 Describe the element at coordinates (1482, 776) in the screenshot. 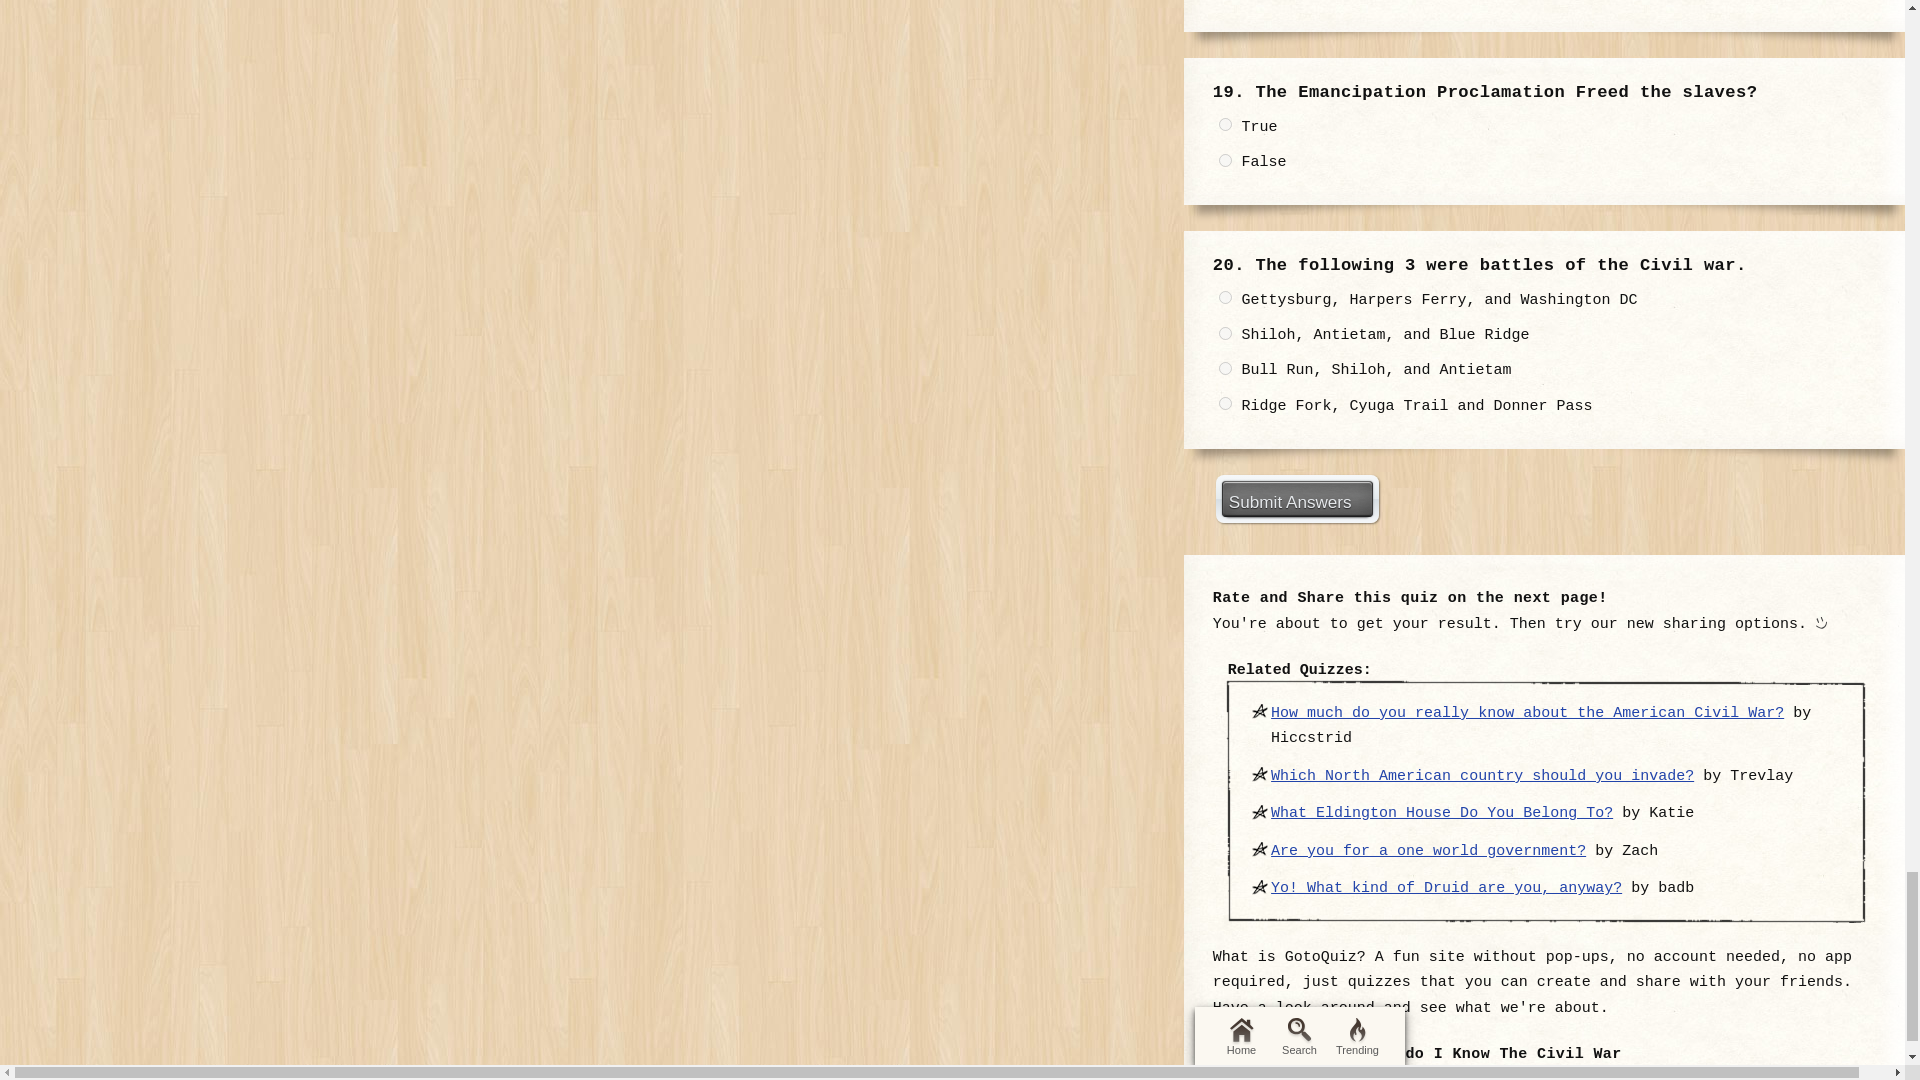

I see `Which North American country should you invade?` at that location.